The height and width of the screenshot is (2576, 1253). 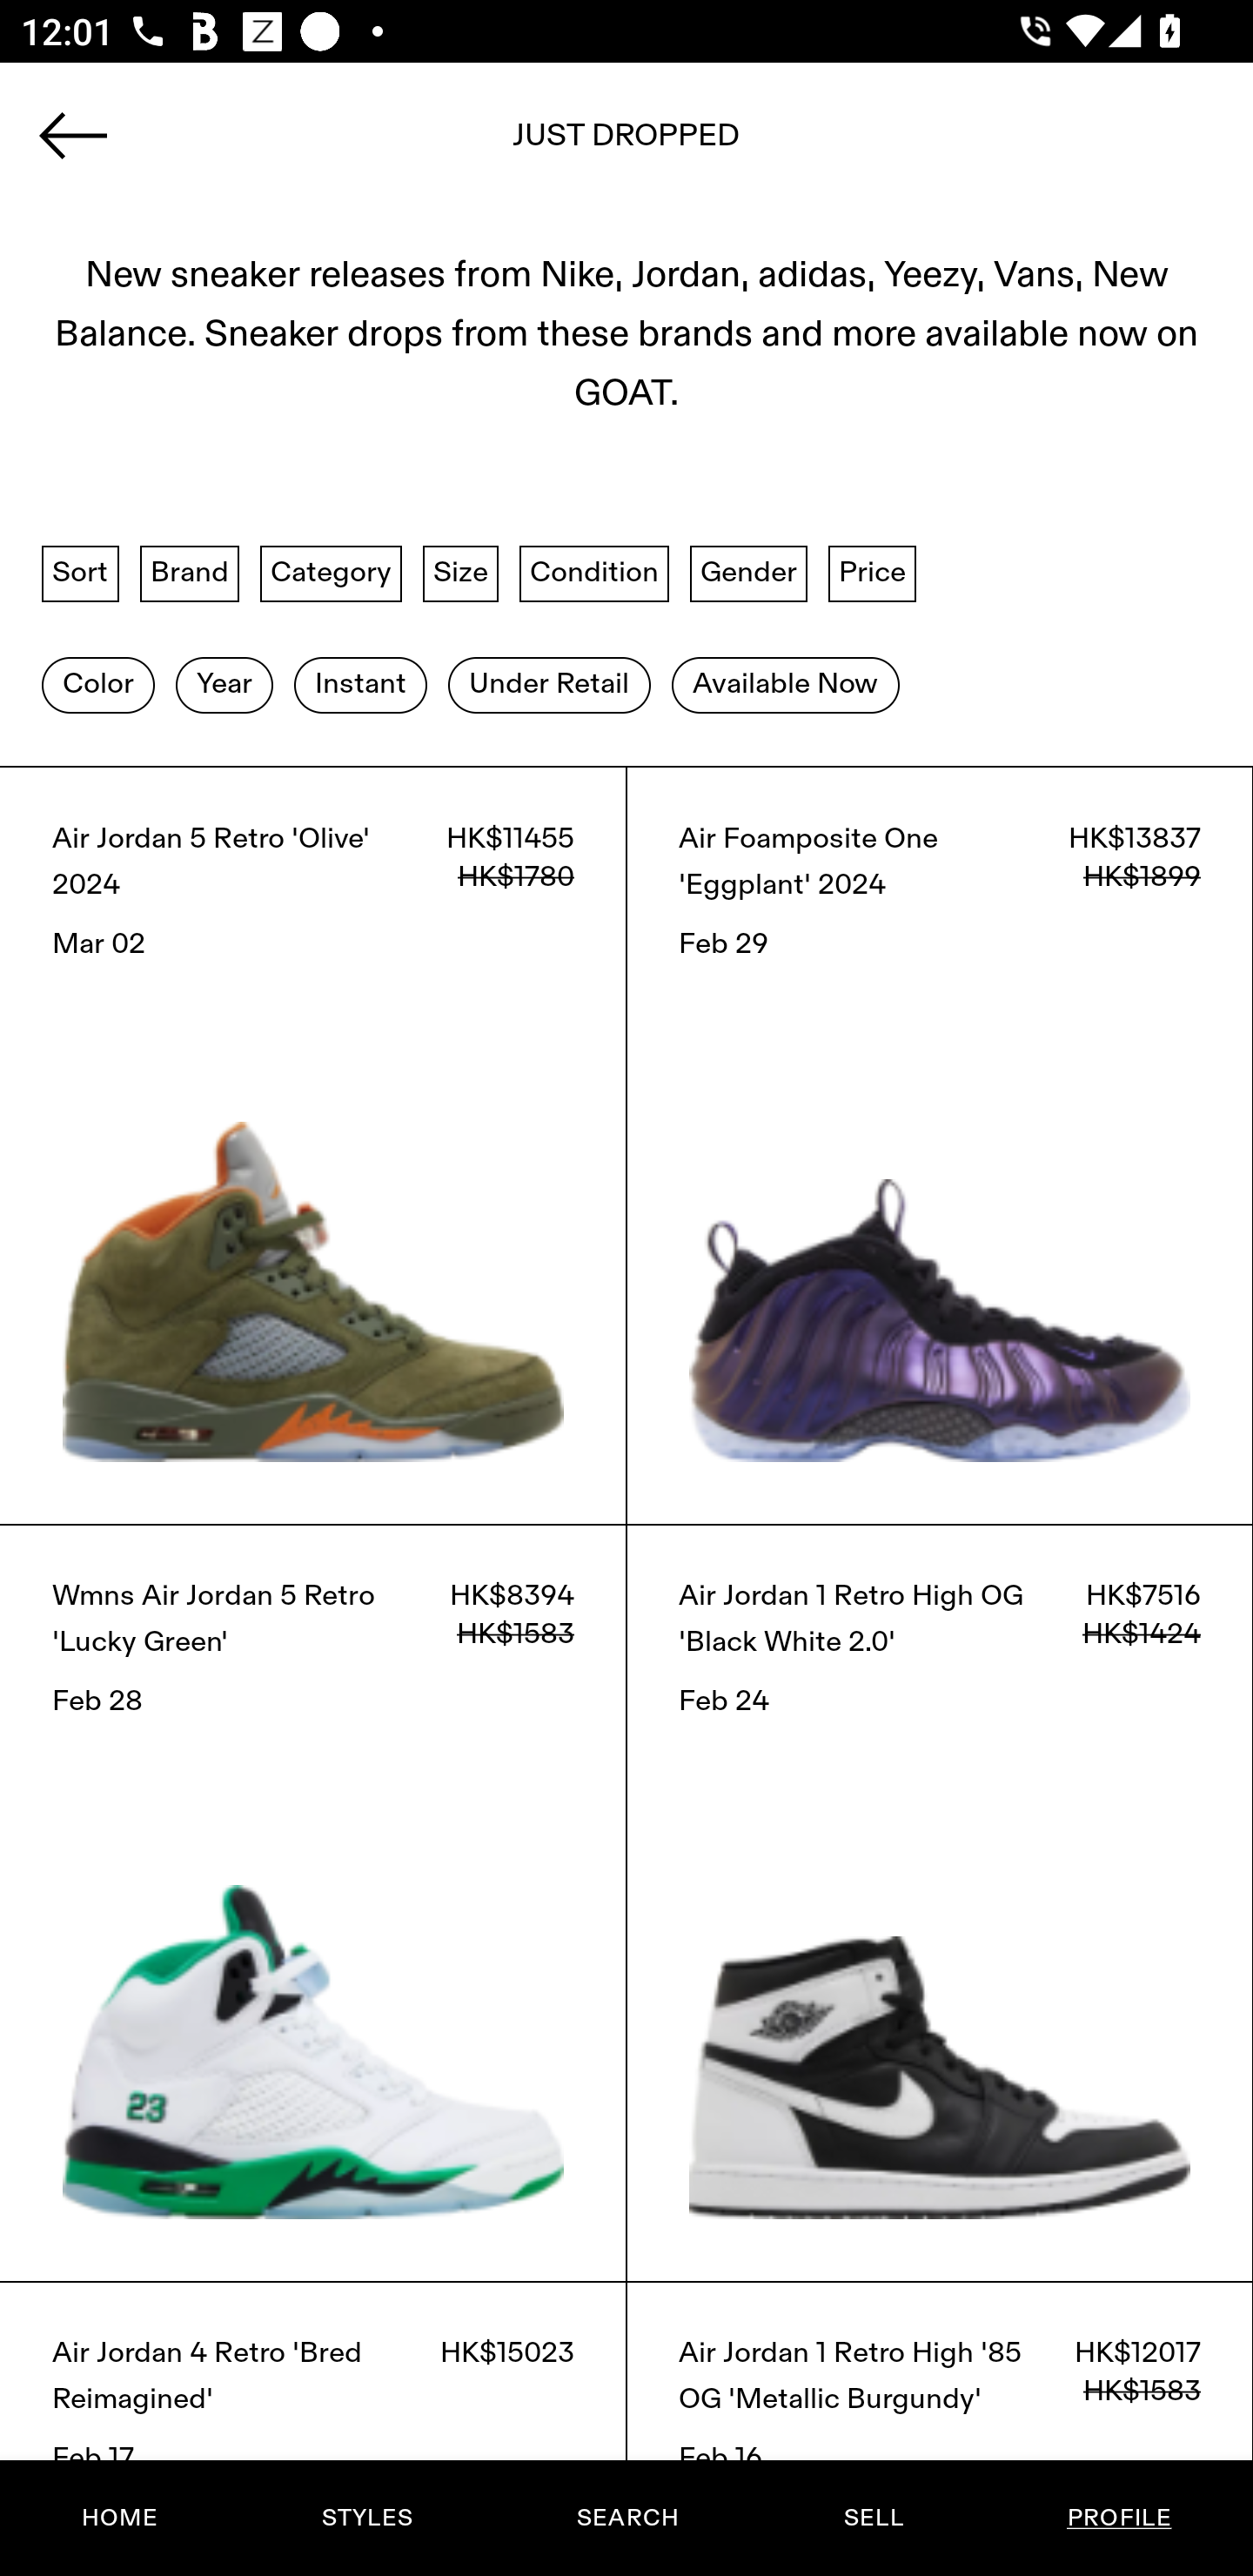 I want to click on SELL, so click(x=873, y=2518).